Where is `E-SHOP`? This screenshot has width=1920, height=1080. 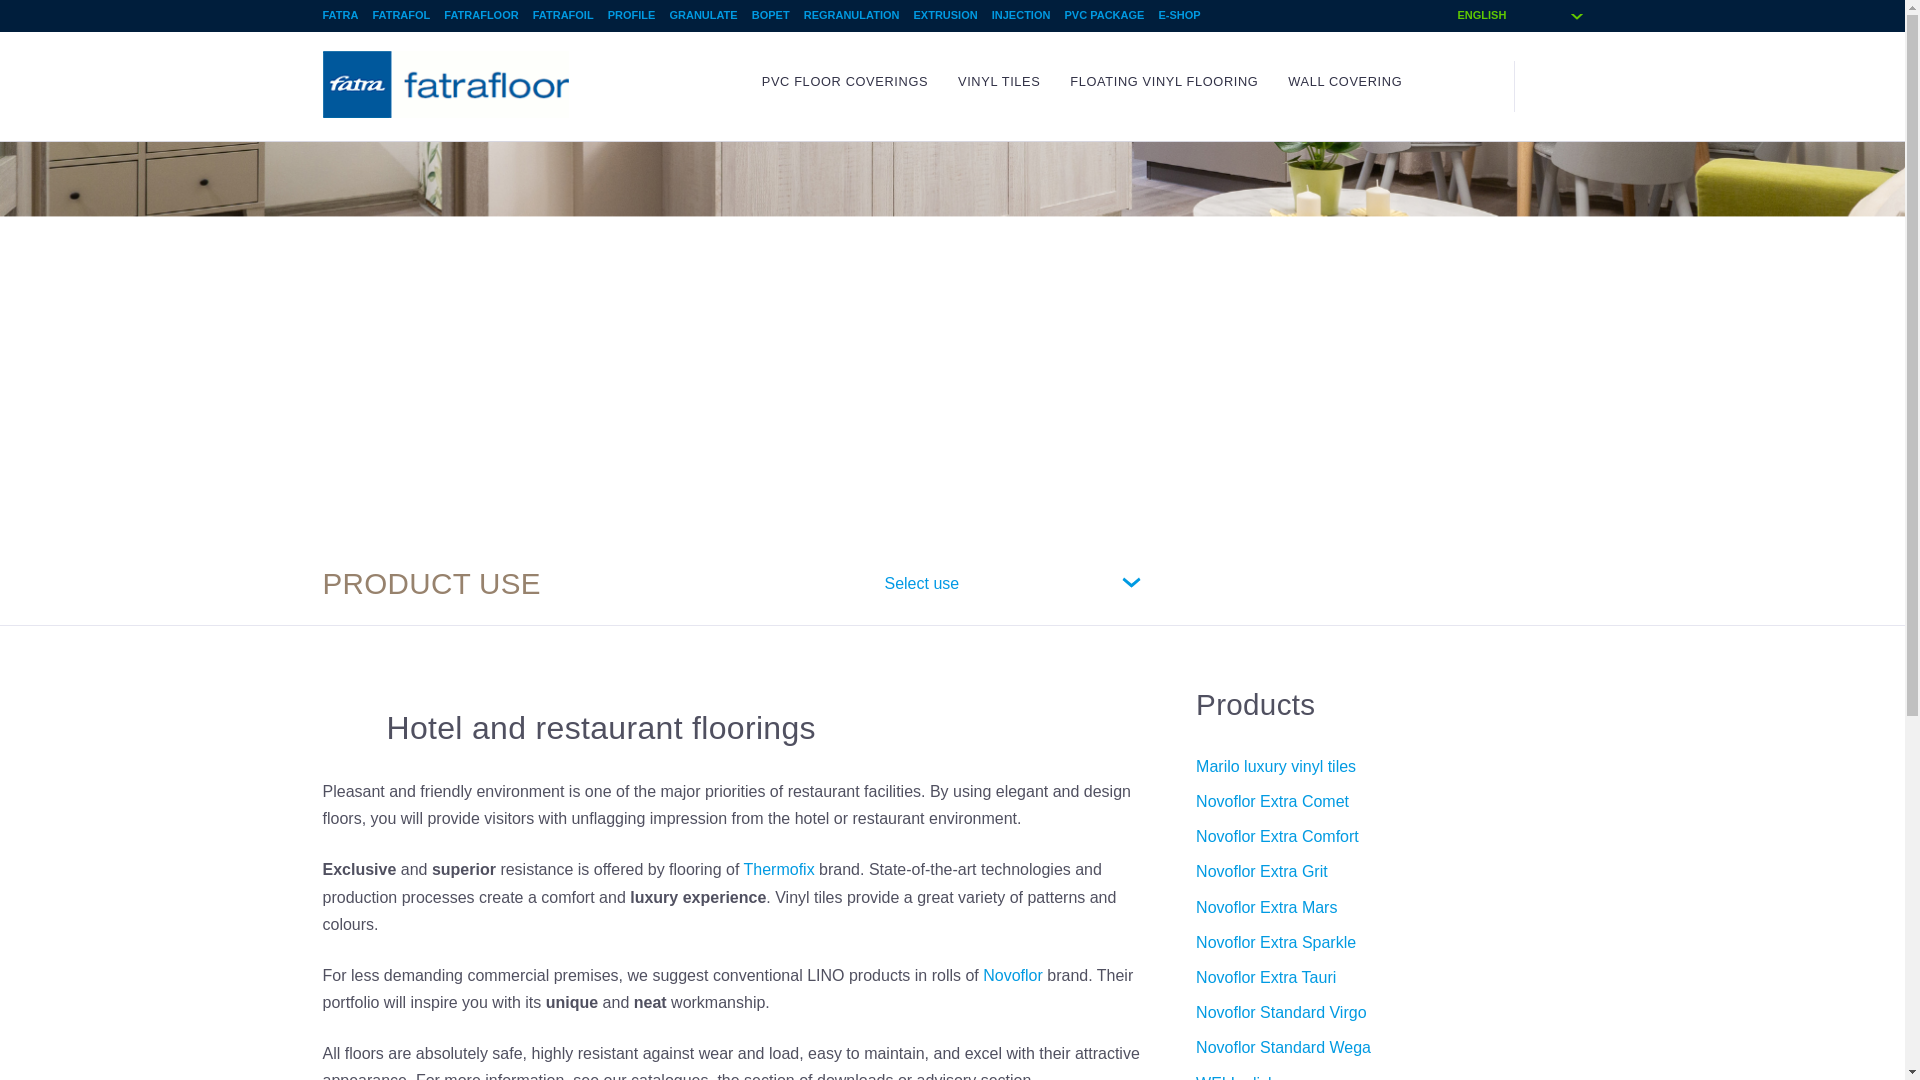 E-SHOP is located at coordinates (1178, 14).